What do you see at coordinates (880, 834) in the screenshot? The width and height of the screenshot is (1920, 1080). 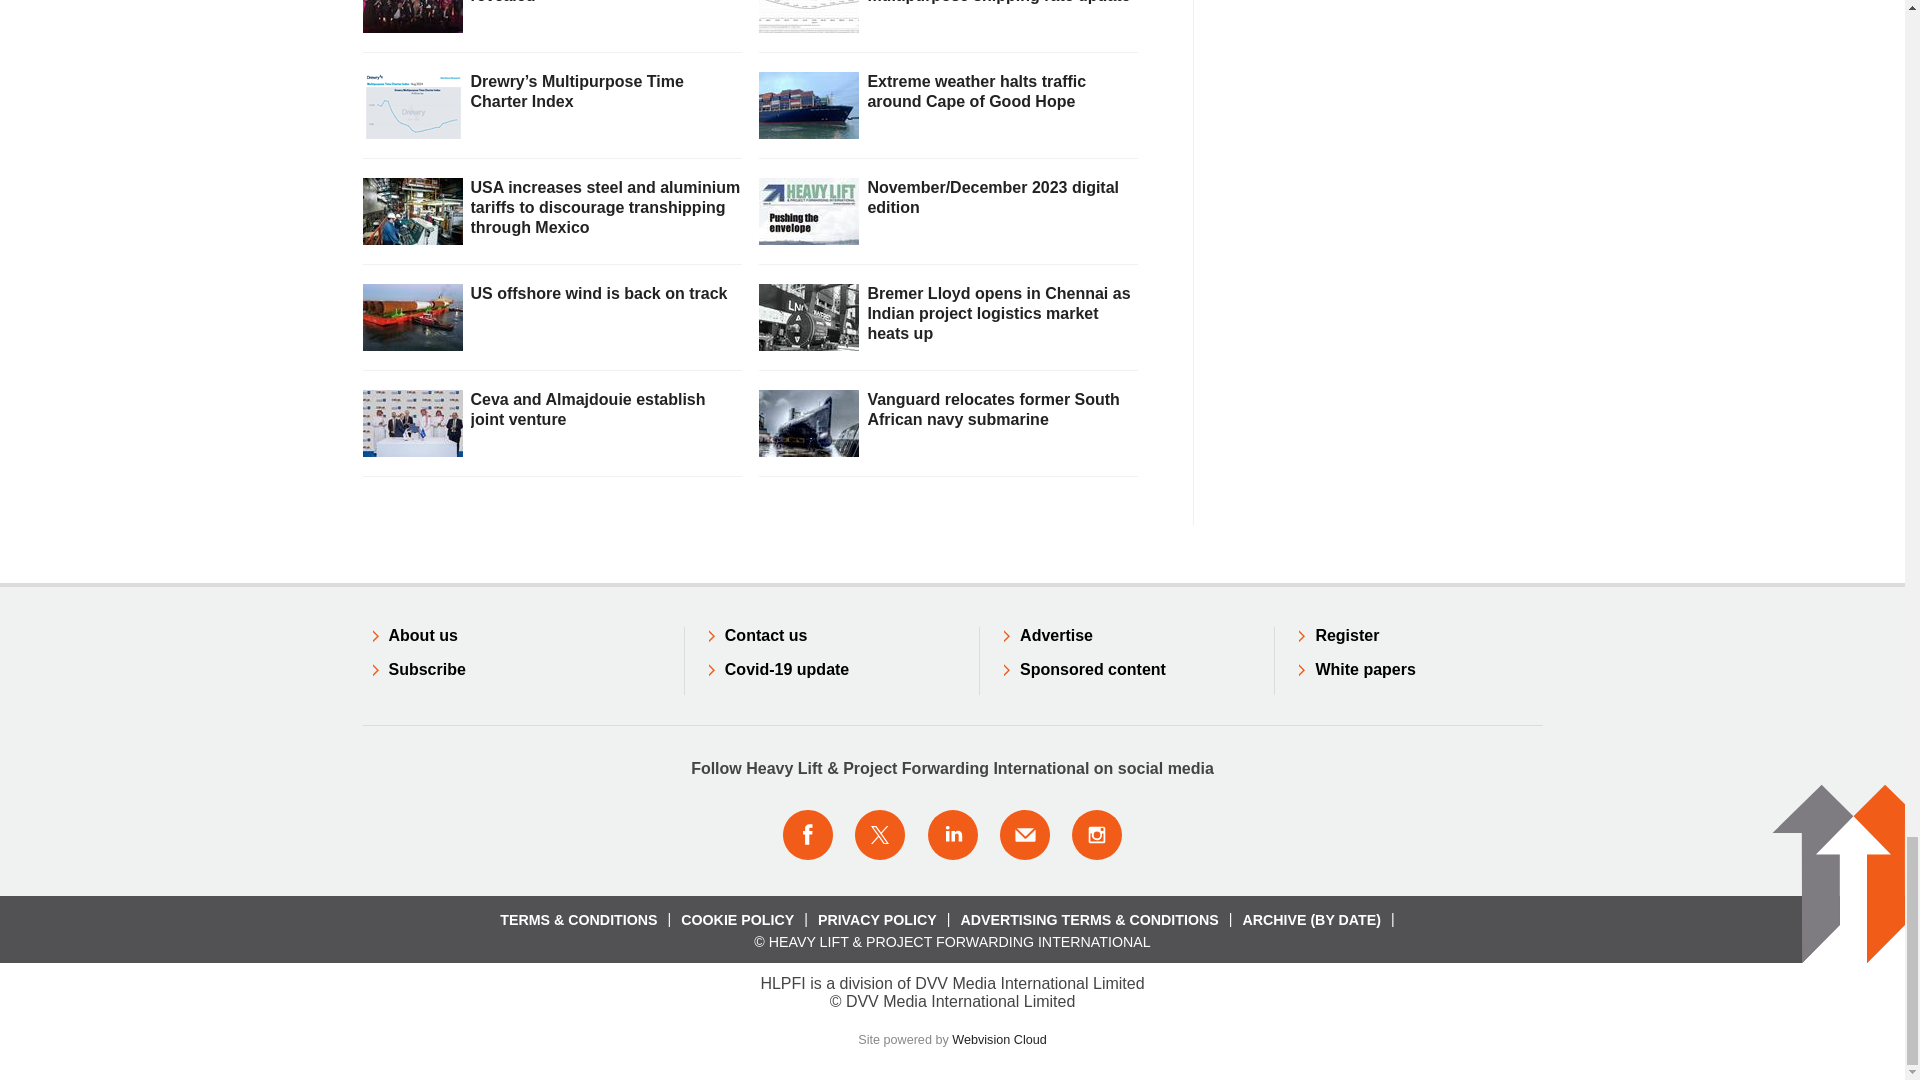 I see `Connect with us on Twitter` at bounding box center [880, 834].